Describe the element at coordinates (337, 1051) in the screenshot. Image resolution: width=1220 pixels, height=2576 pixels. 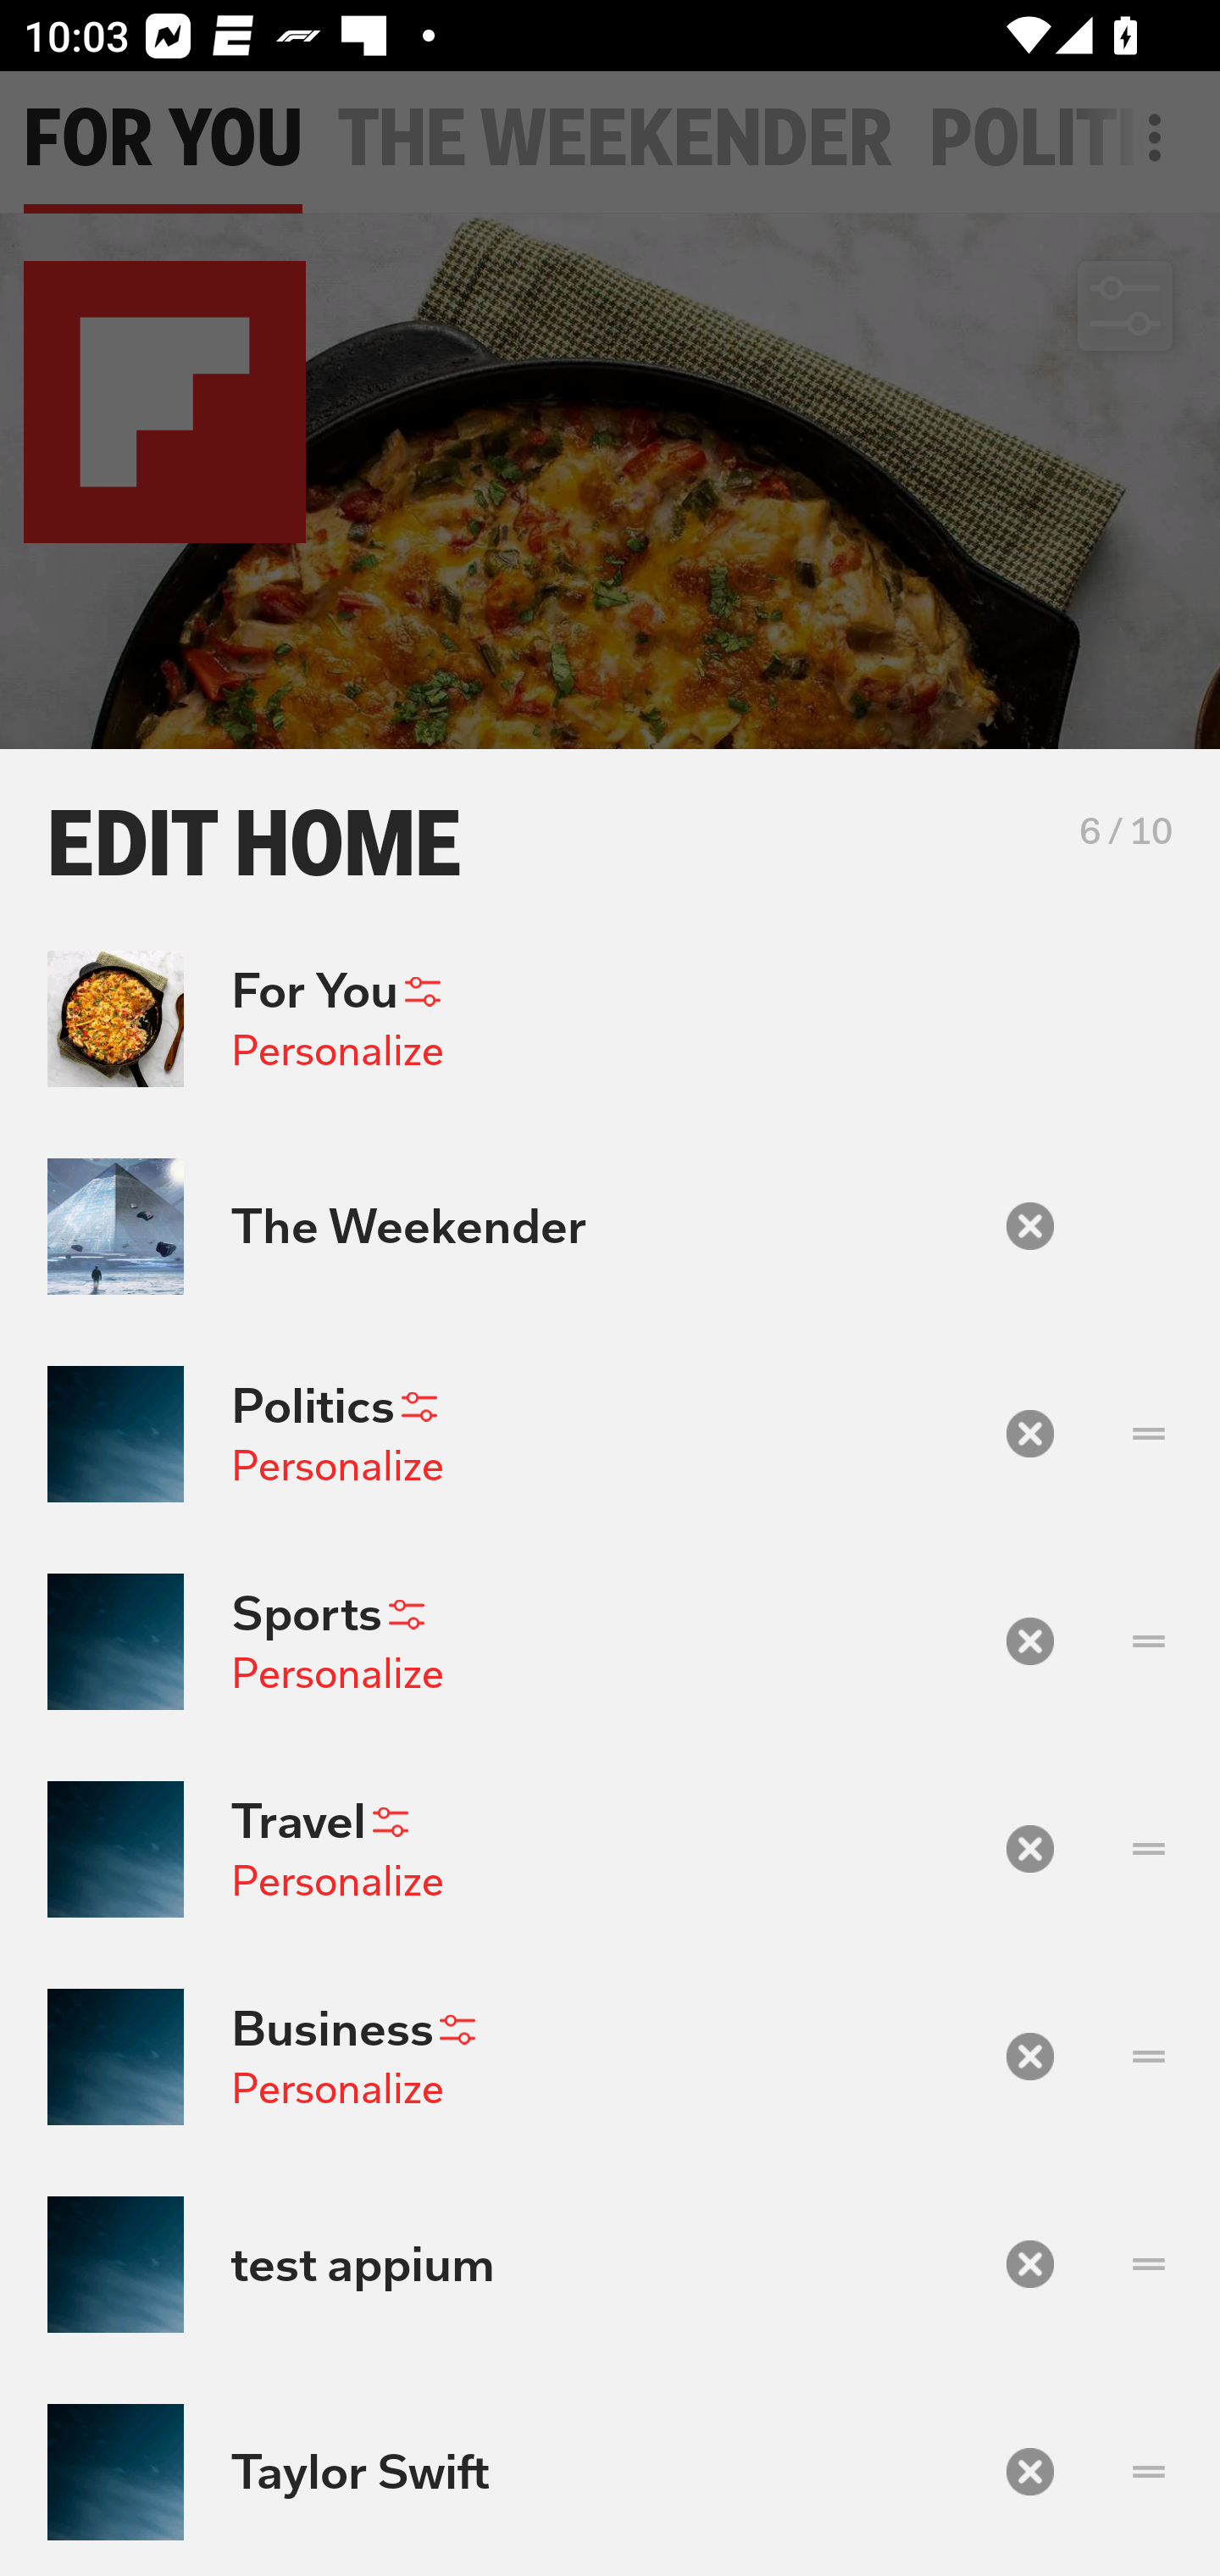
I see `Personalize` at that location.